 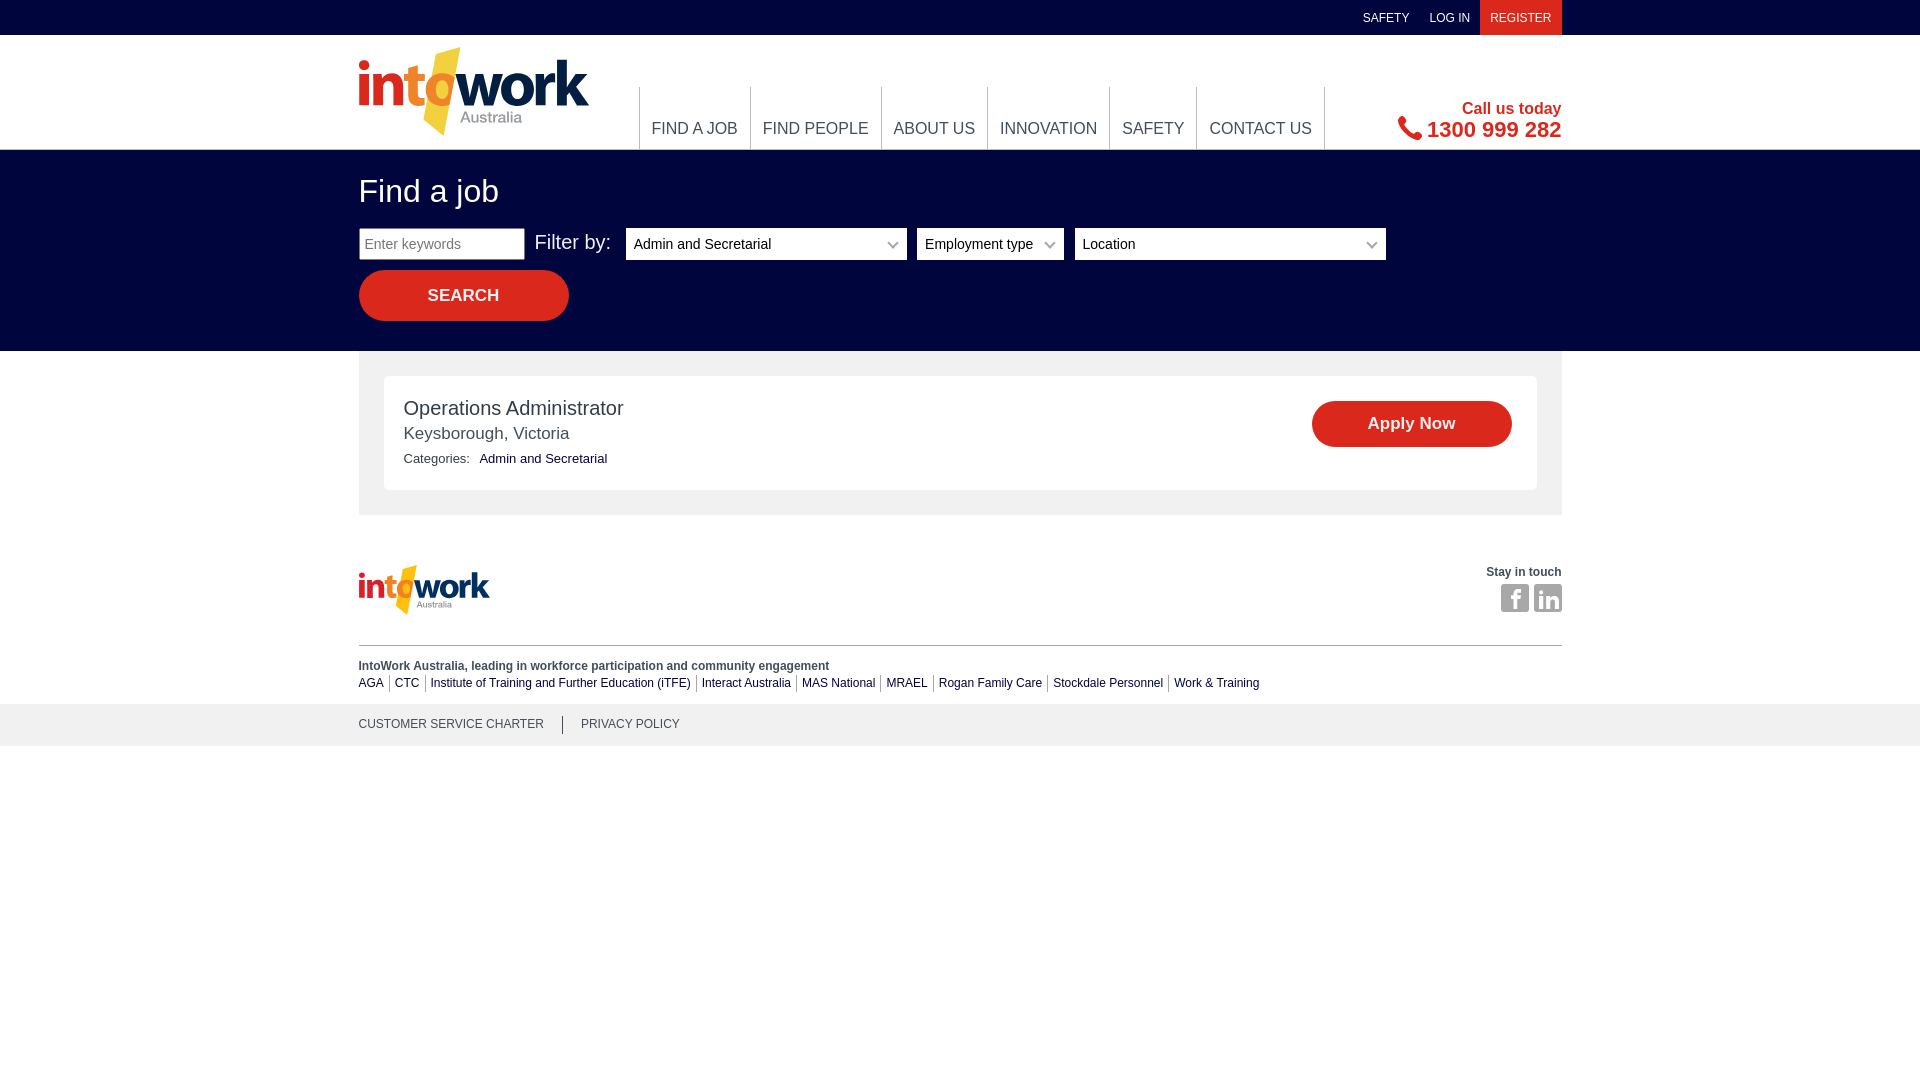 What do you see at coordinates (370, 683) in the screenshot?
I see `AGA` at bounding box center [370, 683].